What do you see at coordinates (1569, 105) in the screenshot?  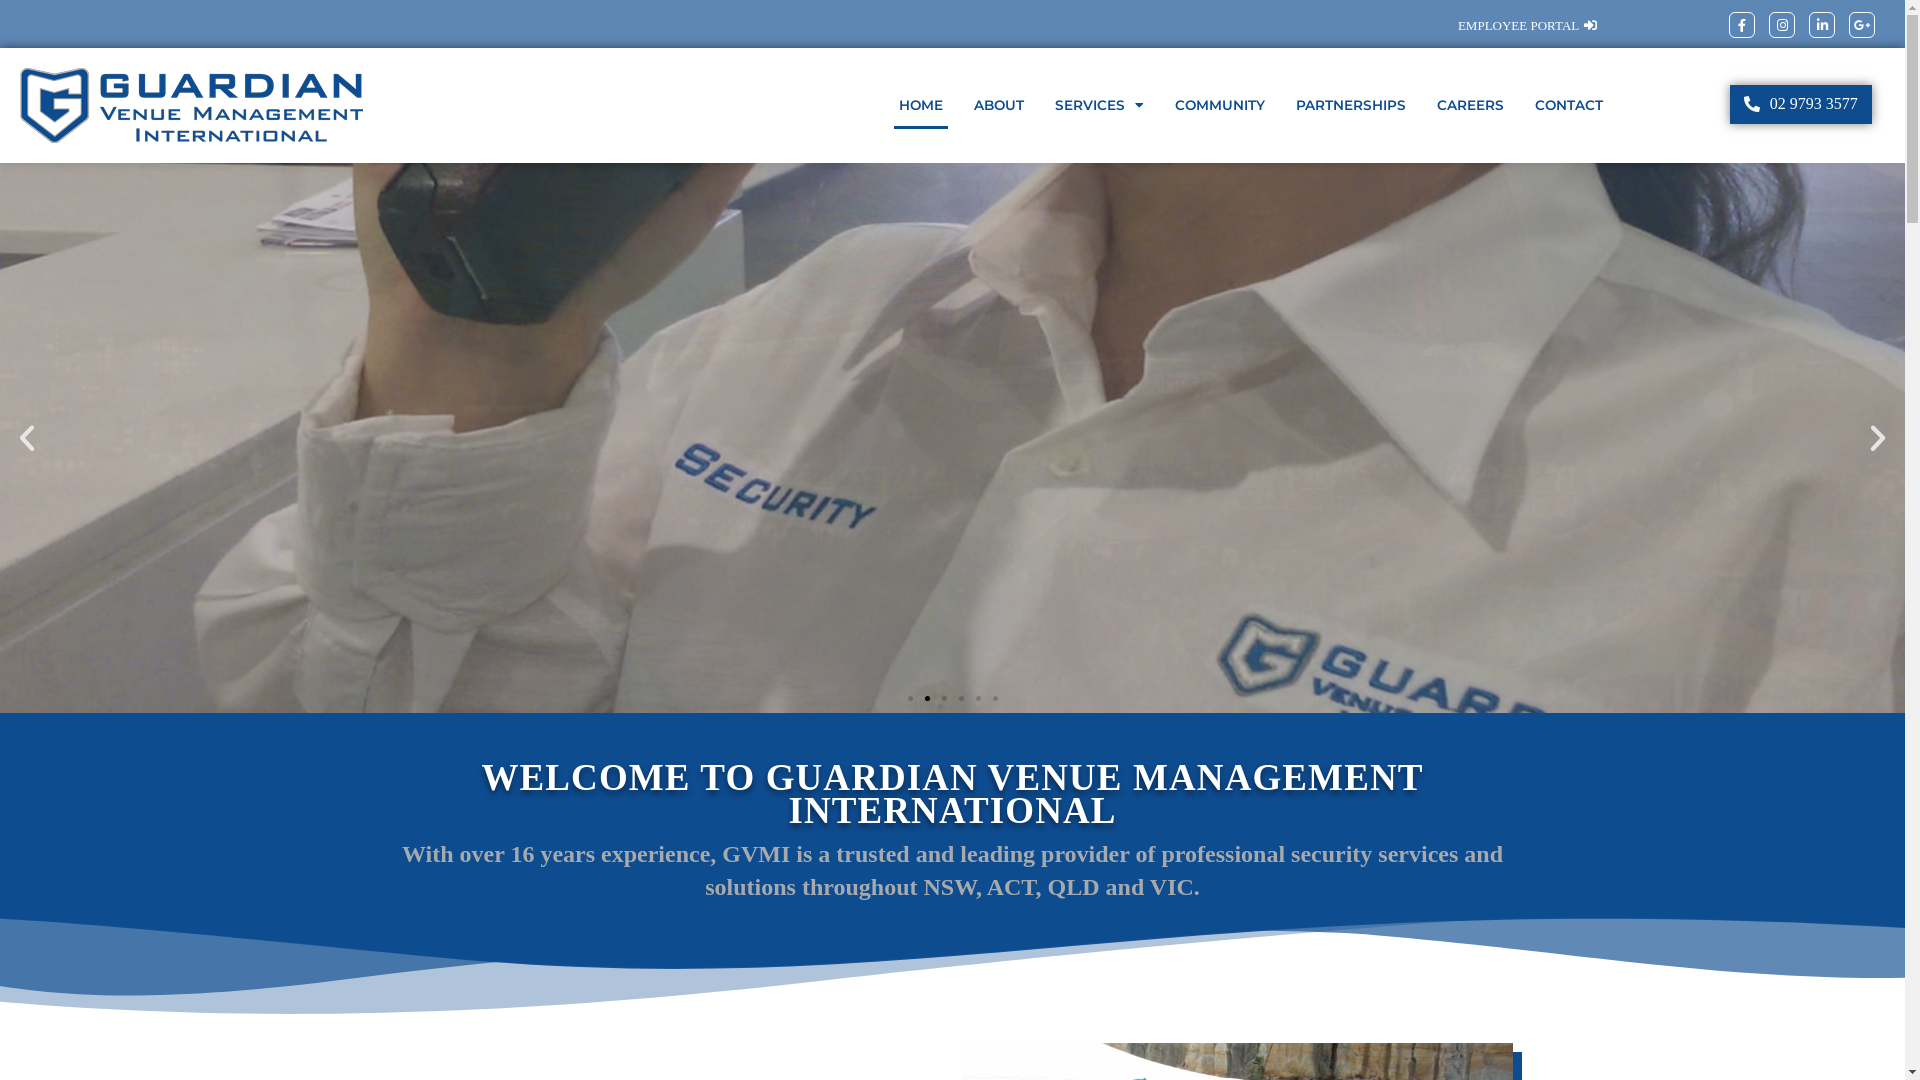 I see `CONTACT` at bounding box center [1569, 105].